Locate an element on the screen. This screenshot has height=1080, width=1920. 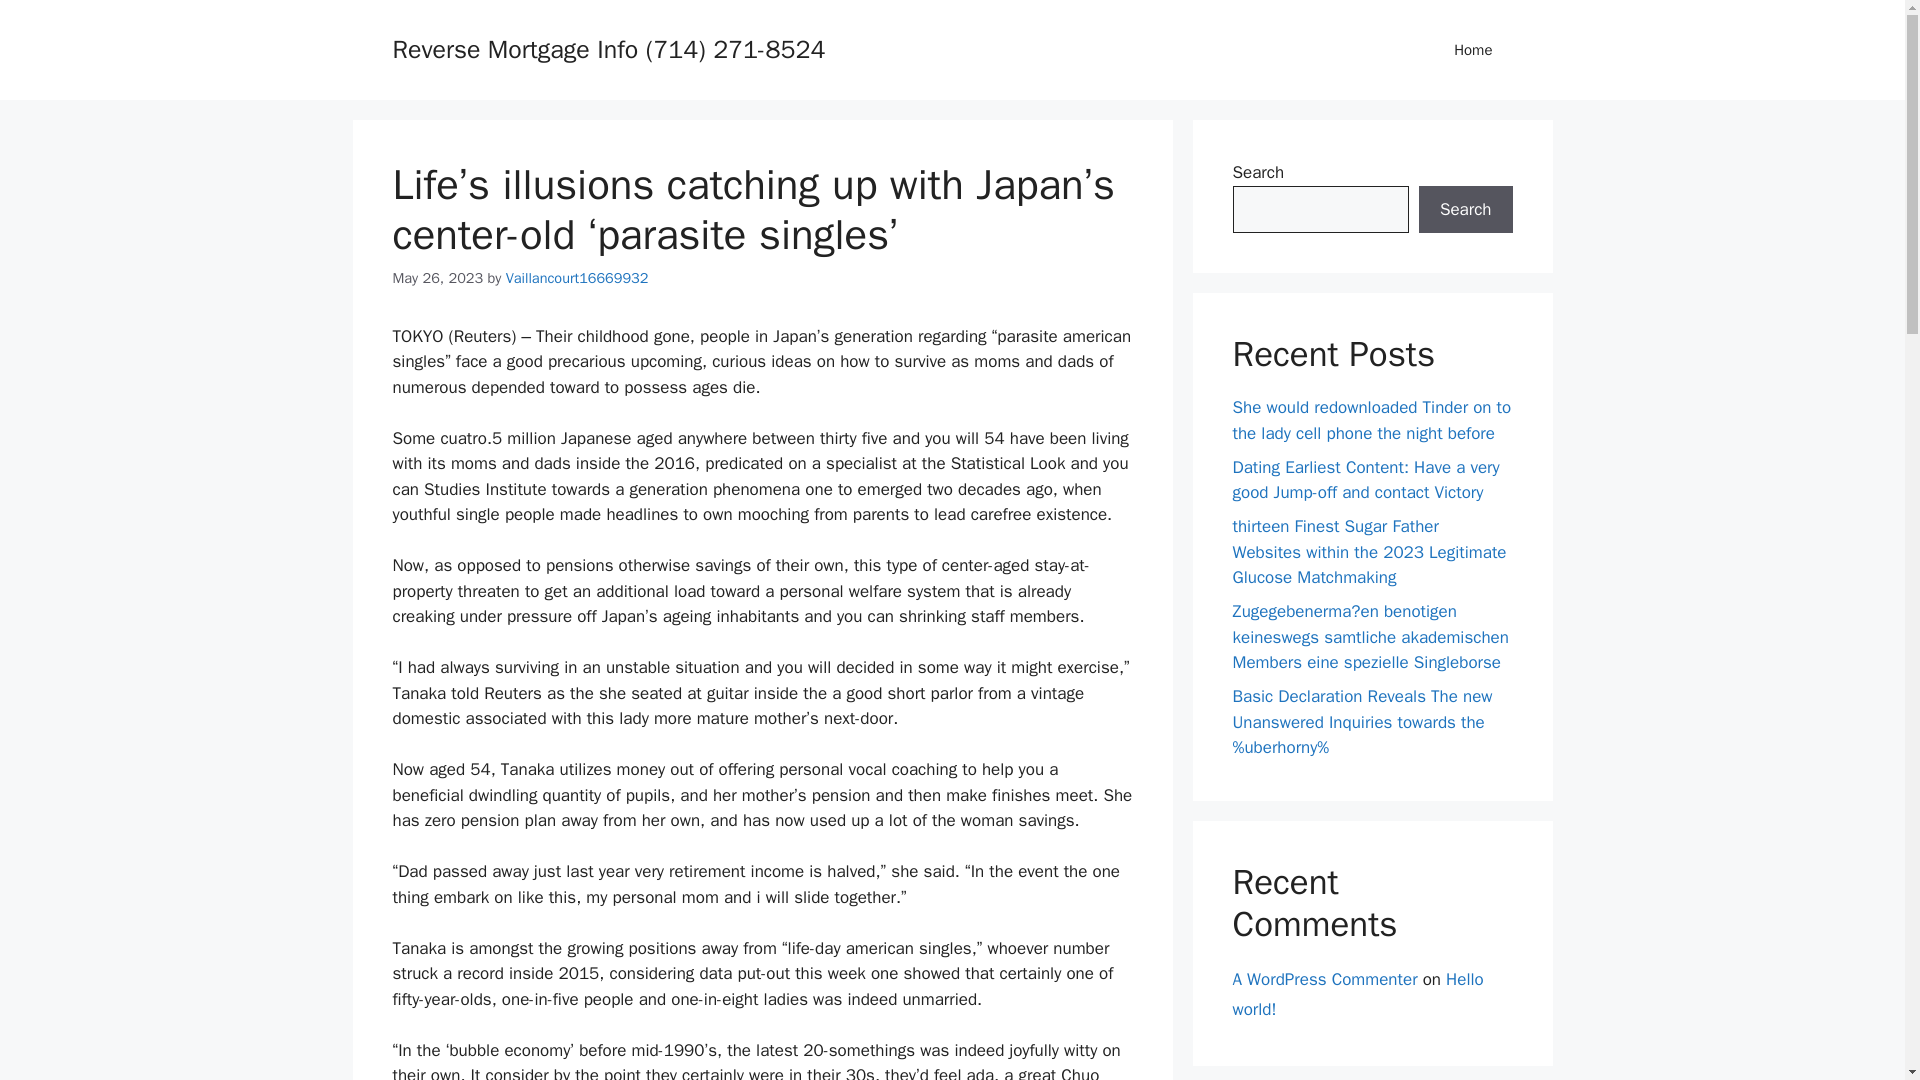
Hello world! is located at coordinates (1357, 993).